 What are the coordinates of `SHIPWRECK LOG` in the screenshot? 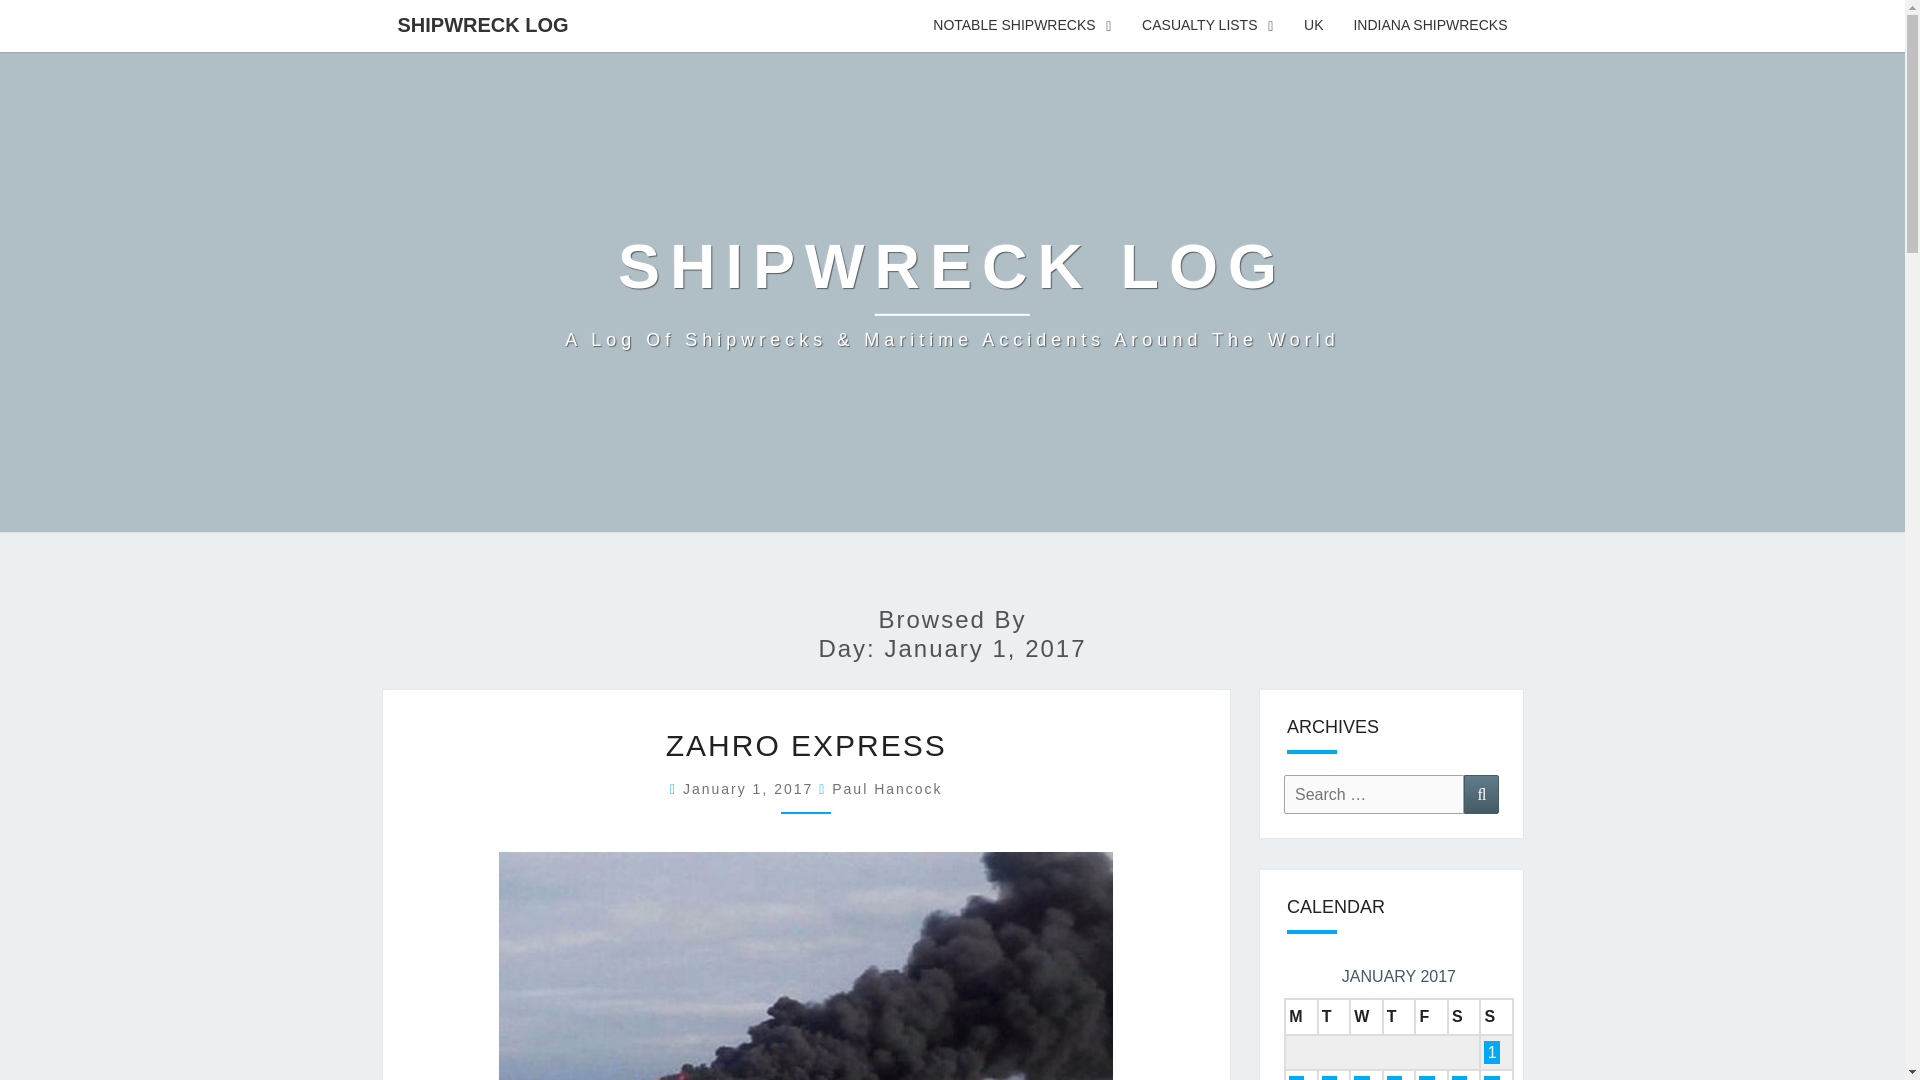 It's located at (482, 24).